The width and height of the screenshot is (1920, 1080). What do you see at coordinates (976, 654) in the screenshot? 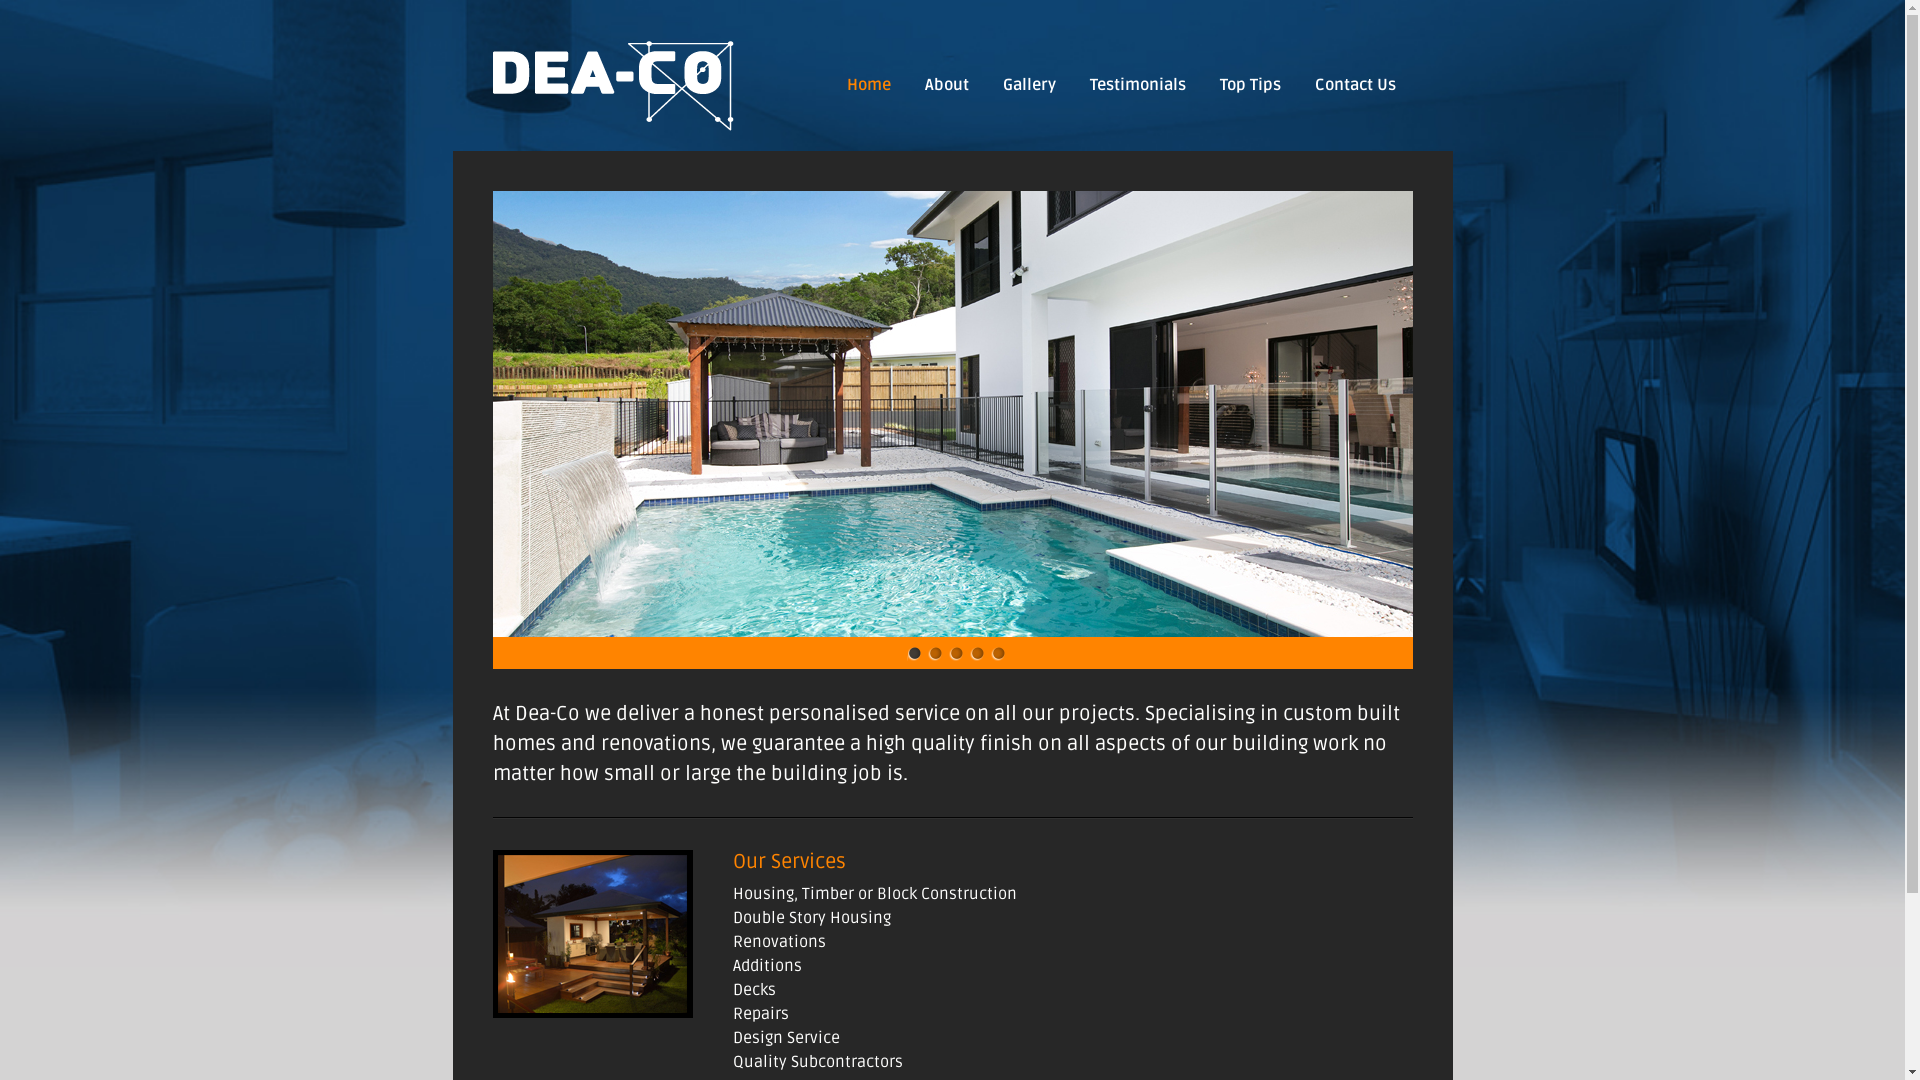
I see `4` at bounding box center [976, 654].